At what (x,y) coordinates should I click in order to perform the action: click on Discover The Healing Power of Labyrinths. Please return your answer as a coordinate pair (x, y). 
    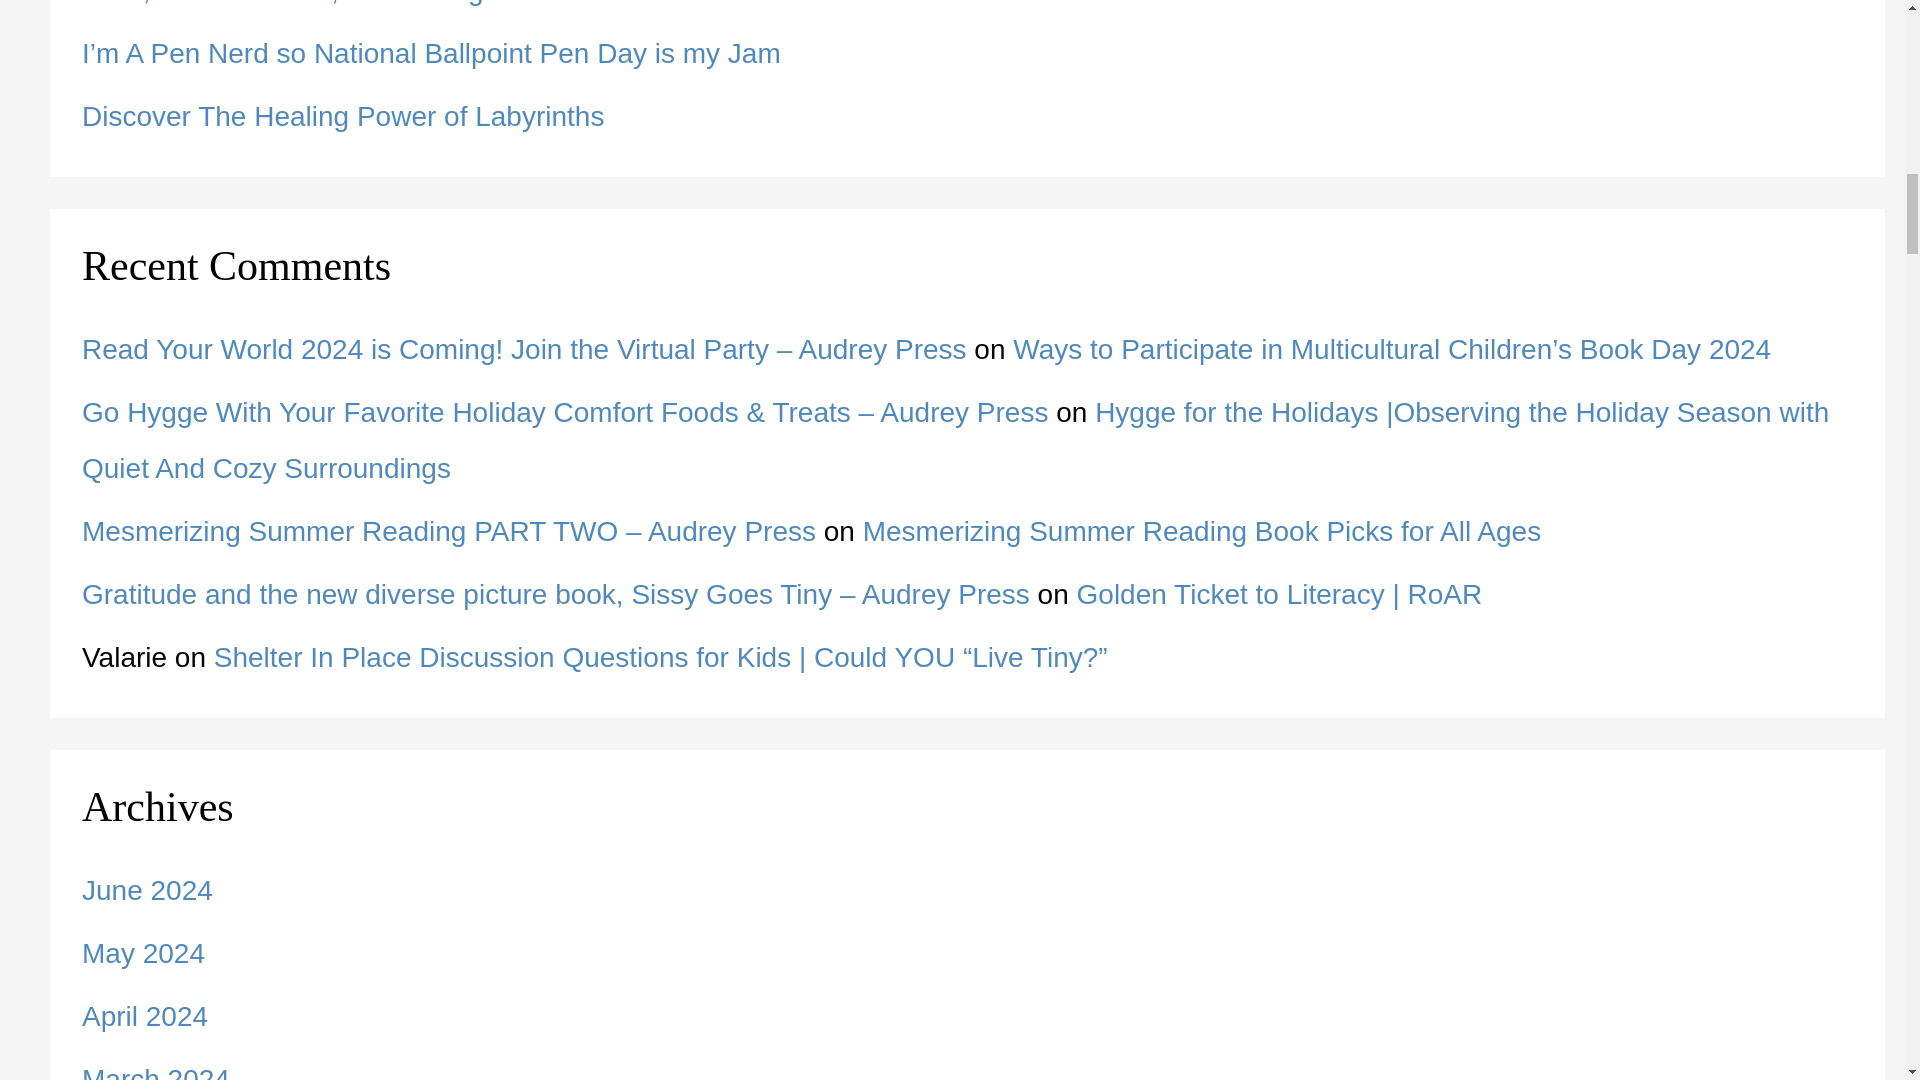
    Looking at the image, I should click on (343, 116).